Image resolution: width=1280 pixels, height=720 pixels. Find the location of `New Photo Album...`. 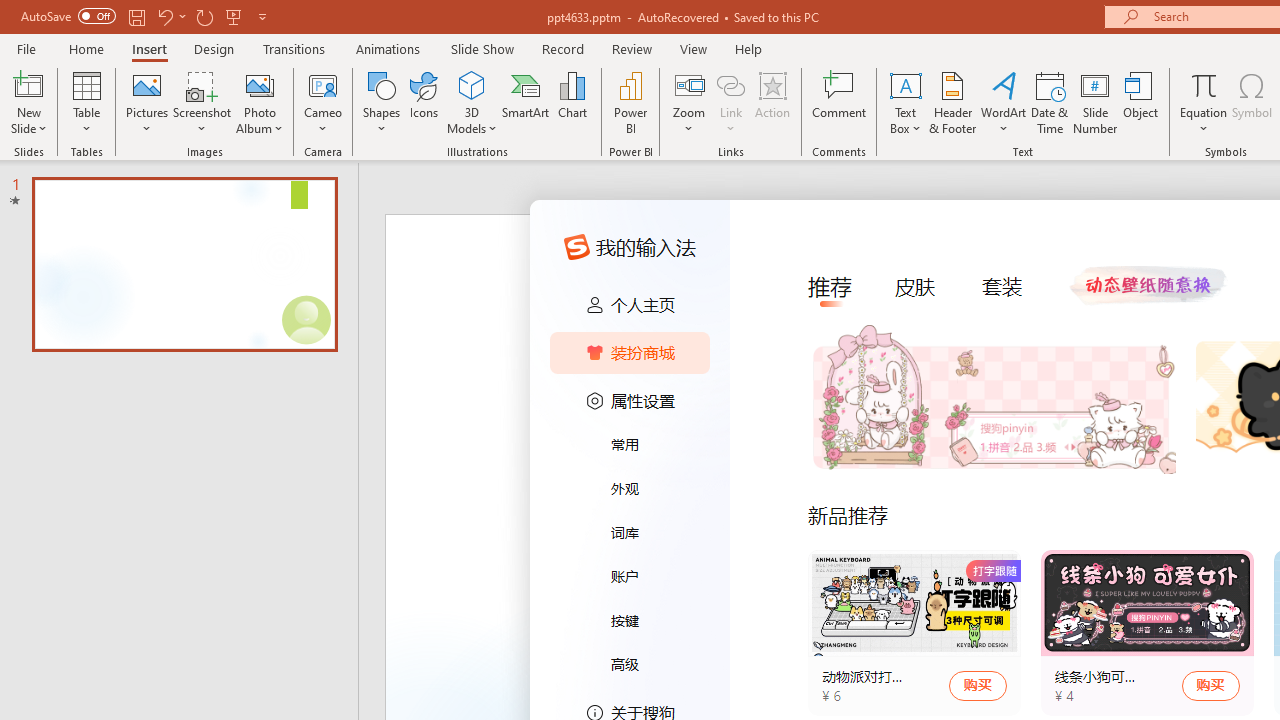

New Photo Album... is located at coordinates (260, 84).